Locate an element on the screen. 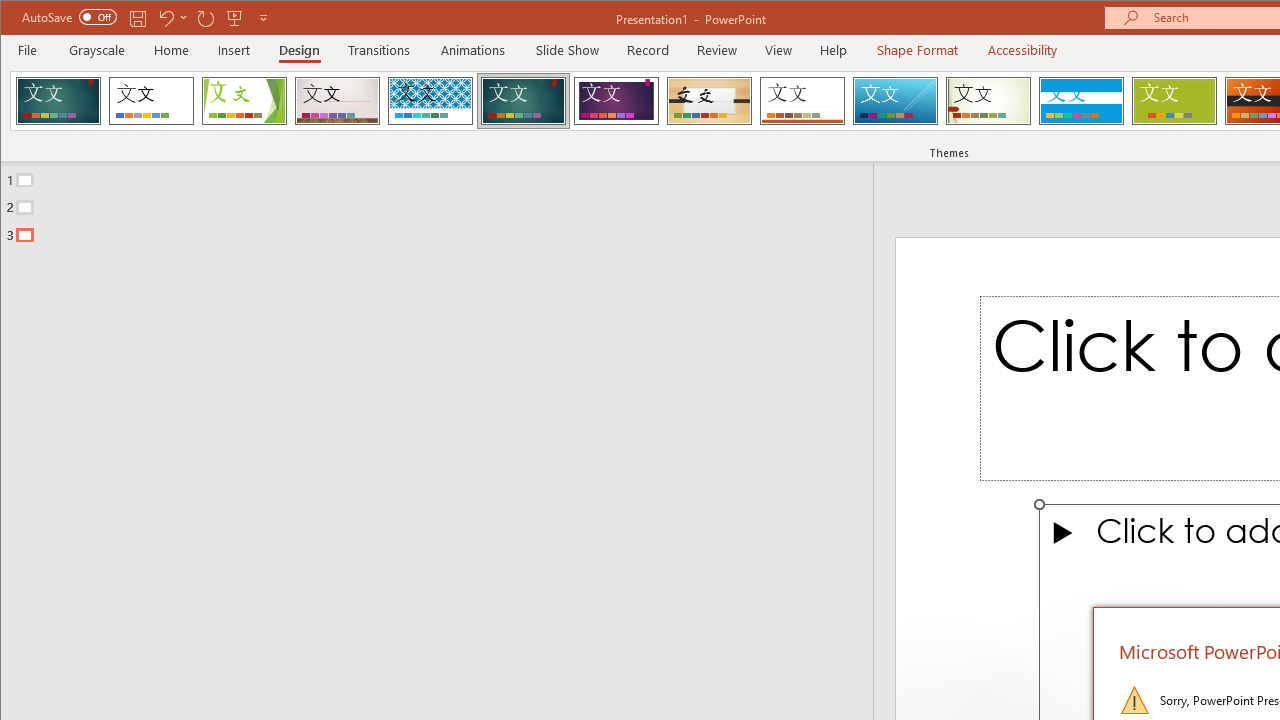  Organic is located at coordinates (710, 100).